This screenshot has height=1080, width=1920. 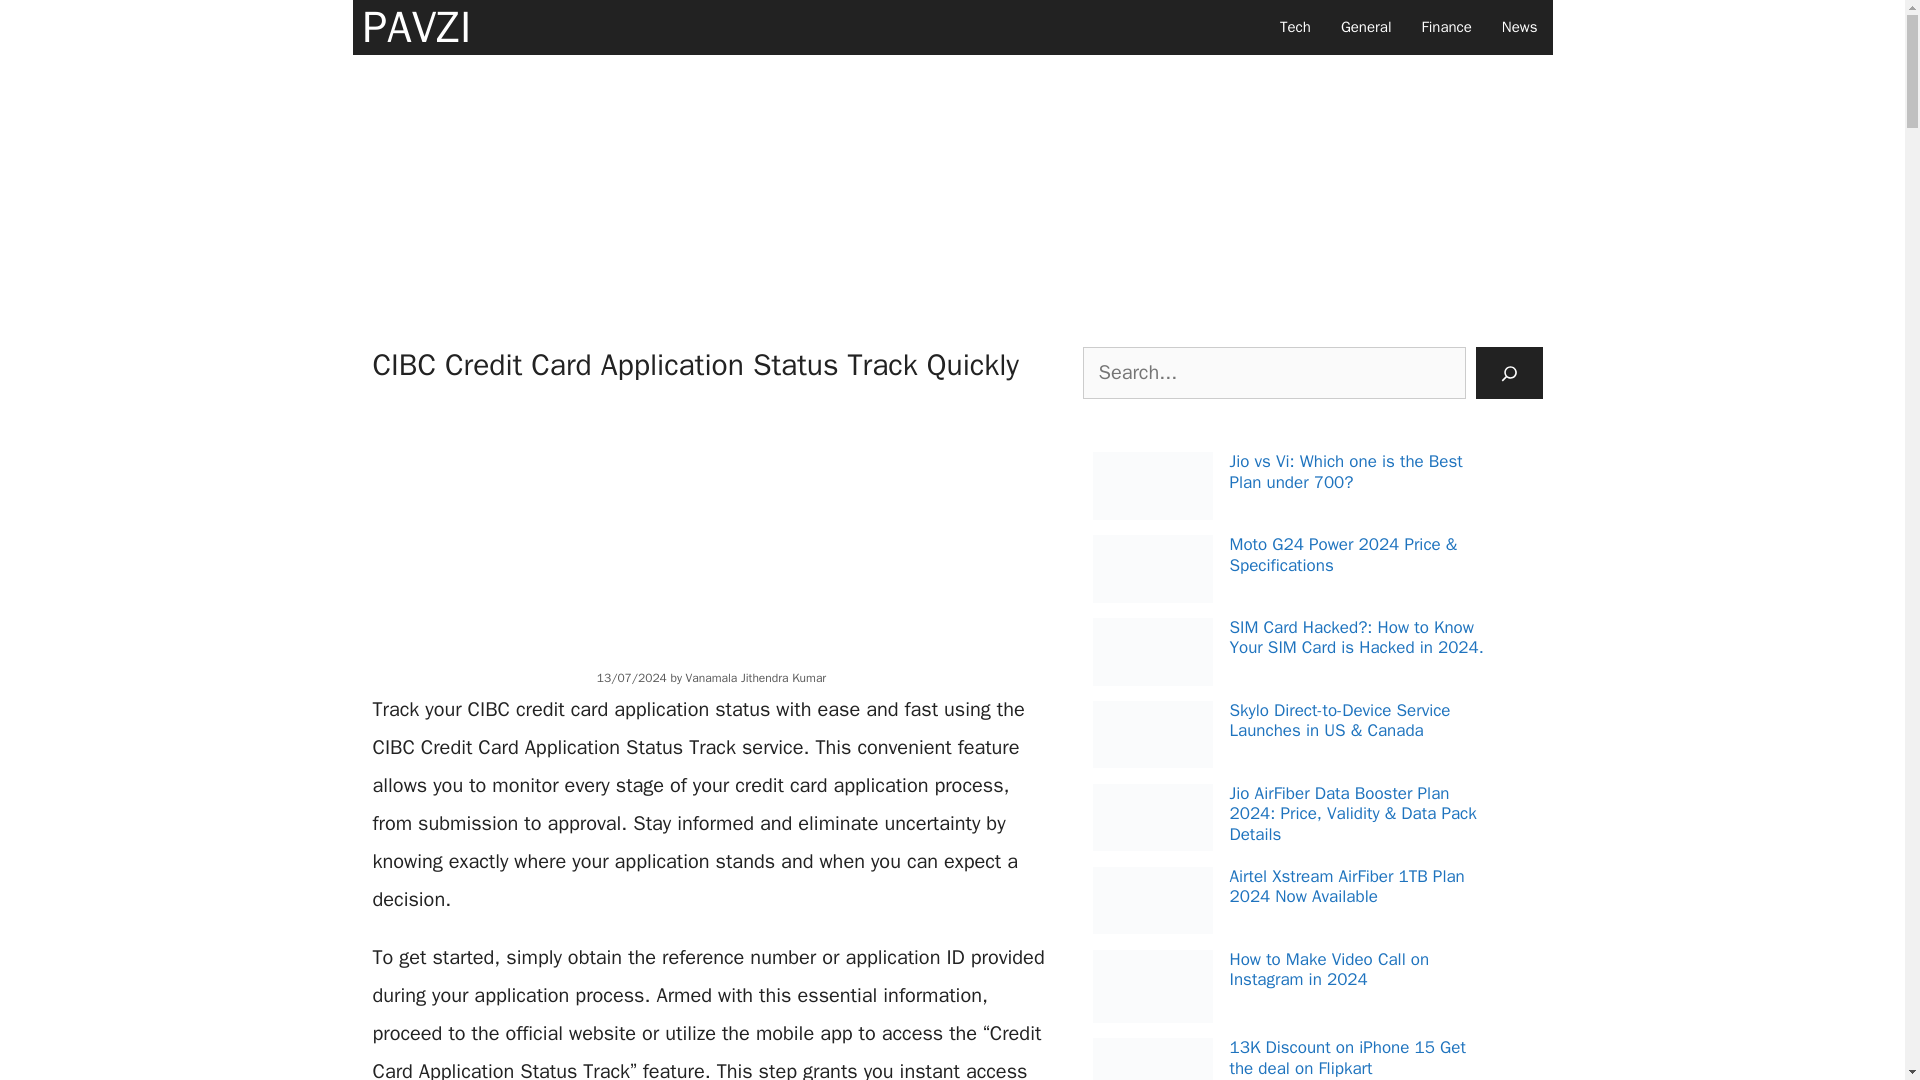 I want to click on Jio vs Vi: Which one is the Best Plan under 700?, so click(x=1346, y=472).